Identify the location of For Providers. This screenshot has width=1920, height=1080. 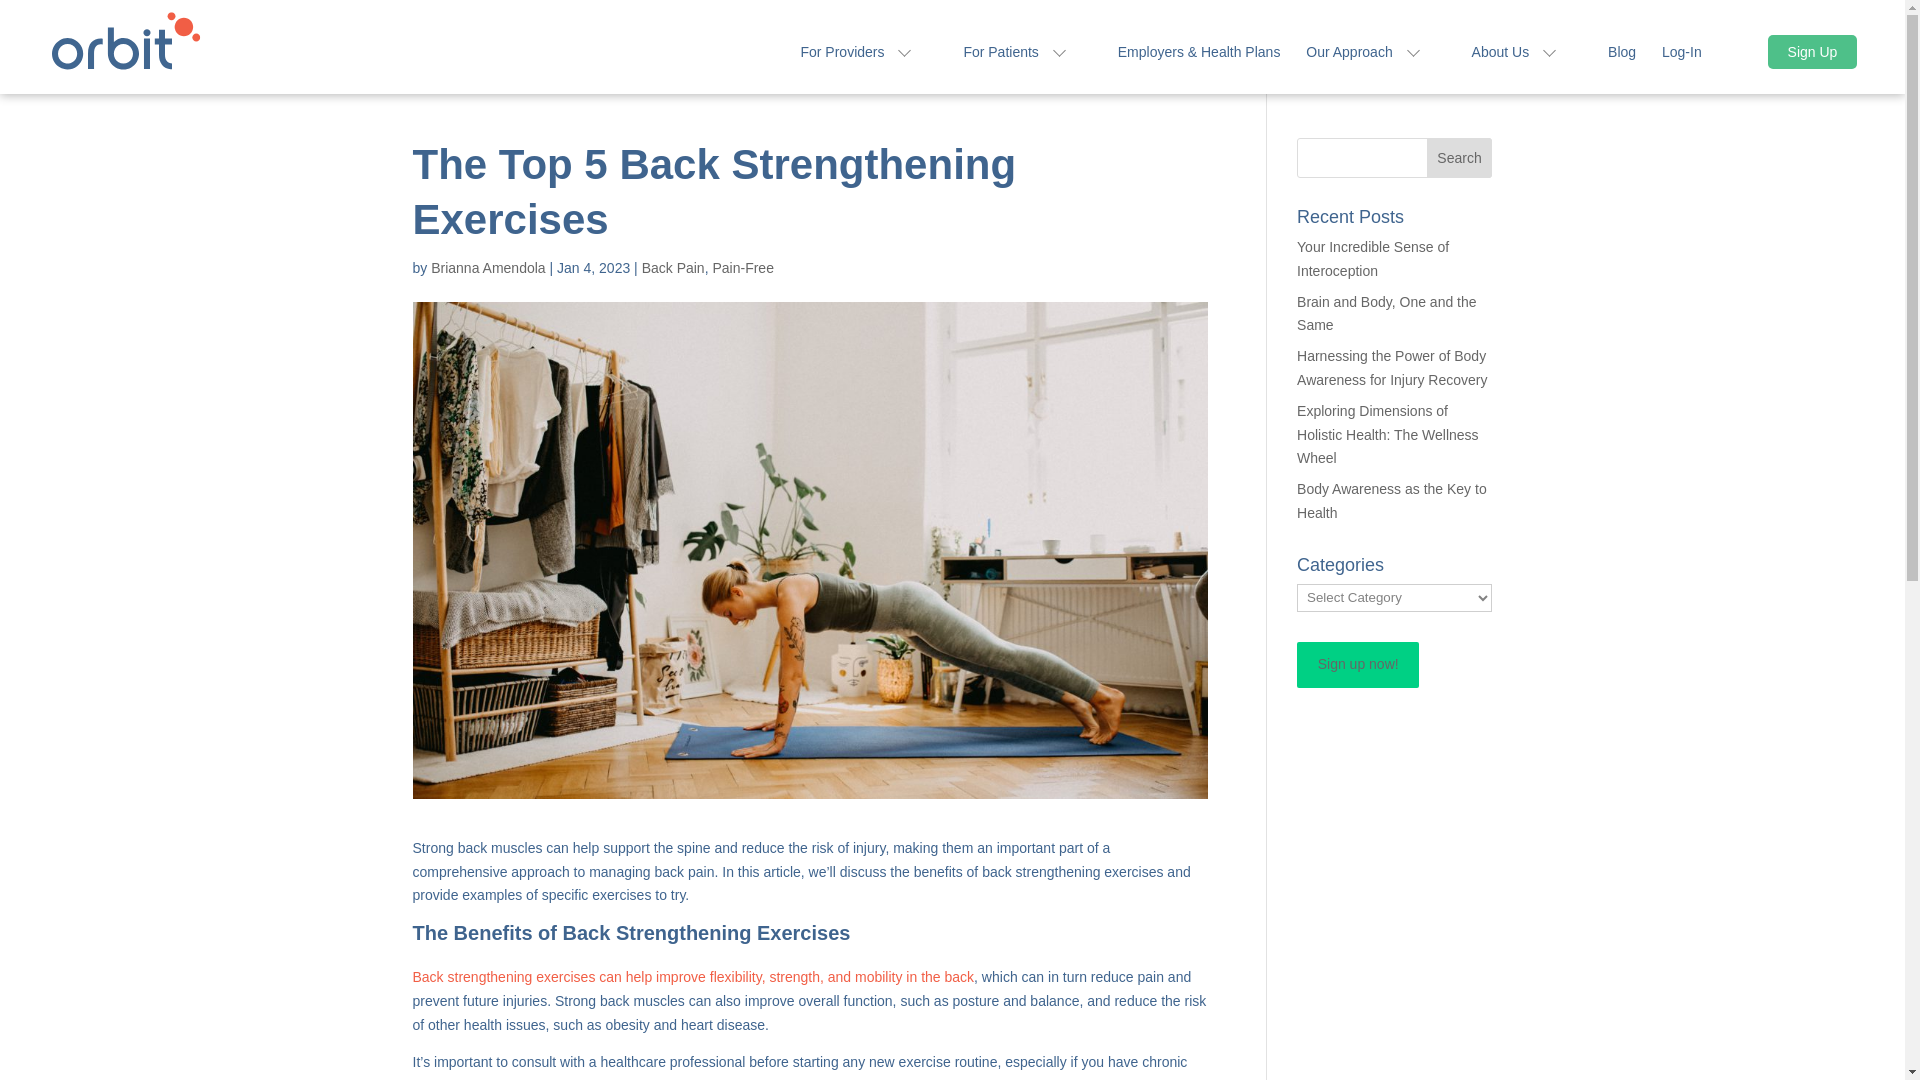
(868, 69).